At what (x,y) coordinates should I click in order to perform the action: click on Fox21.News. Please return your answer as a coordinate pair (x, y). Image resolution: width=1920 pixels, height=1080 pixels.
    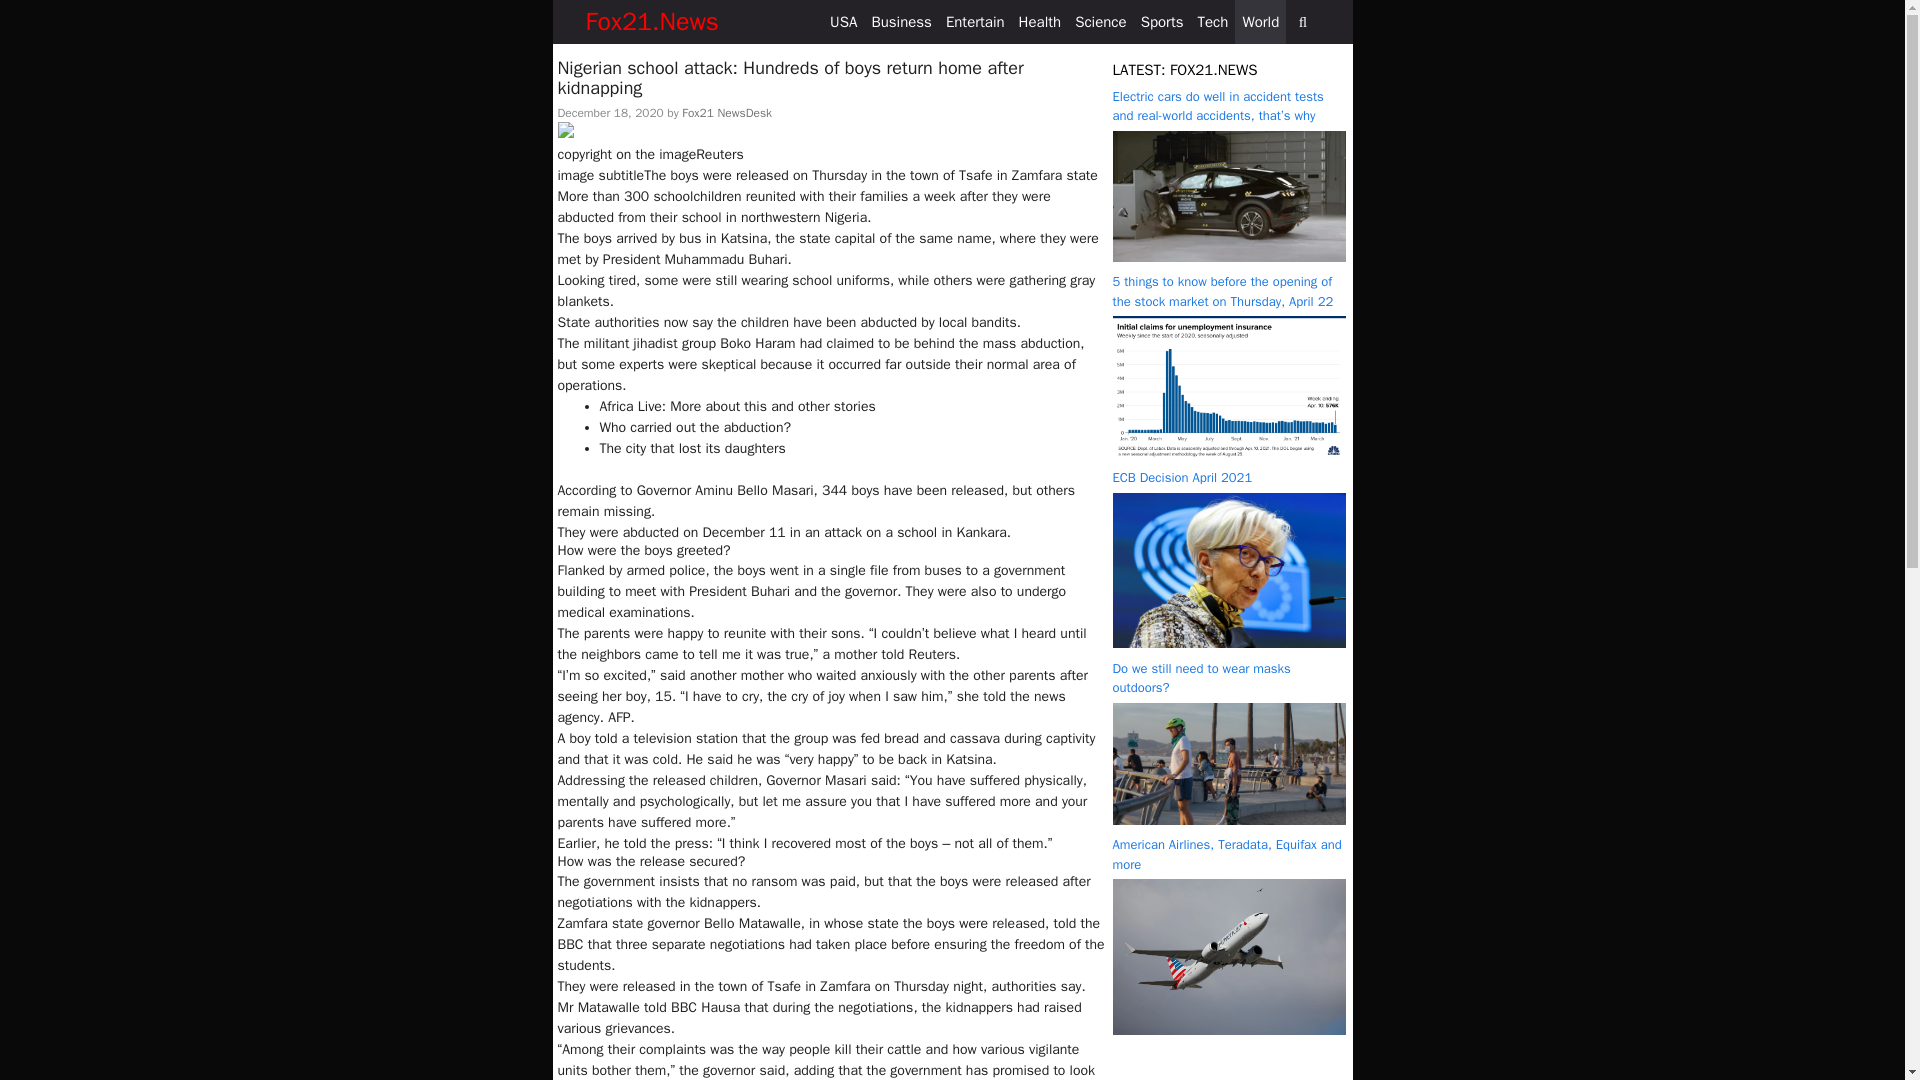
    Looking at the image, I should click on (652, 22).